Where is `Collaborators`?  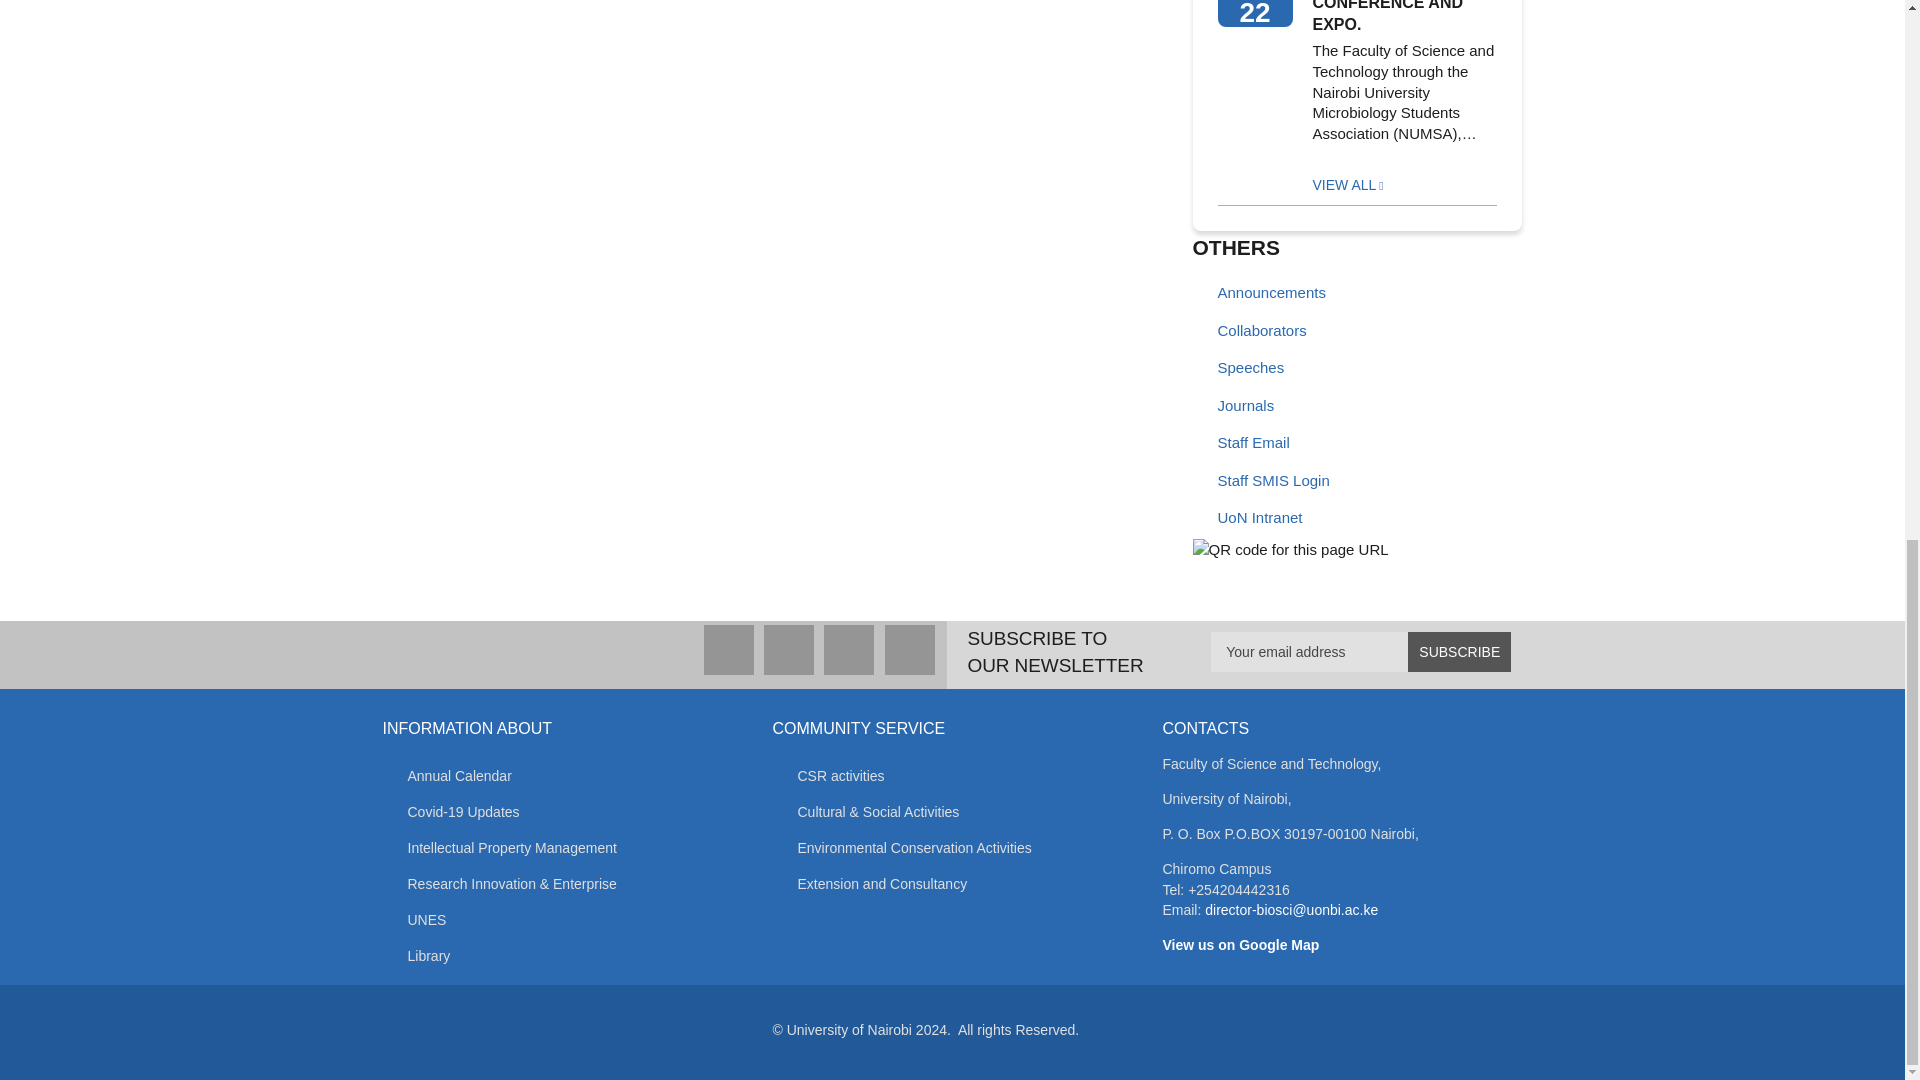
Collaborators is located at coordinates (1282, 332).